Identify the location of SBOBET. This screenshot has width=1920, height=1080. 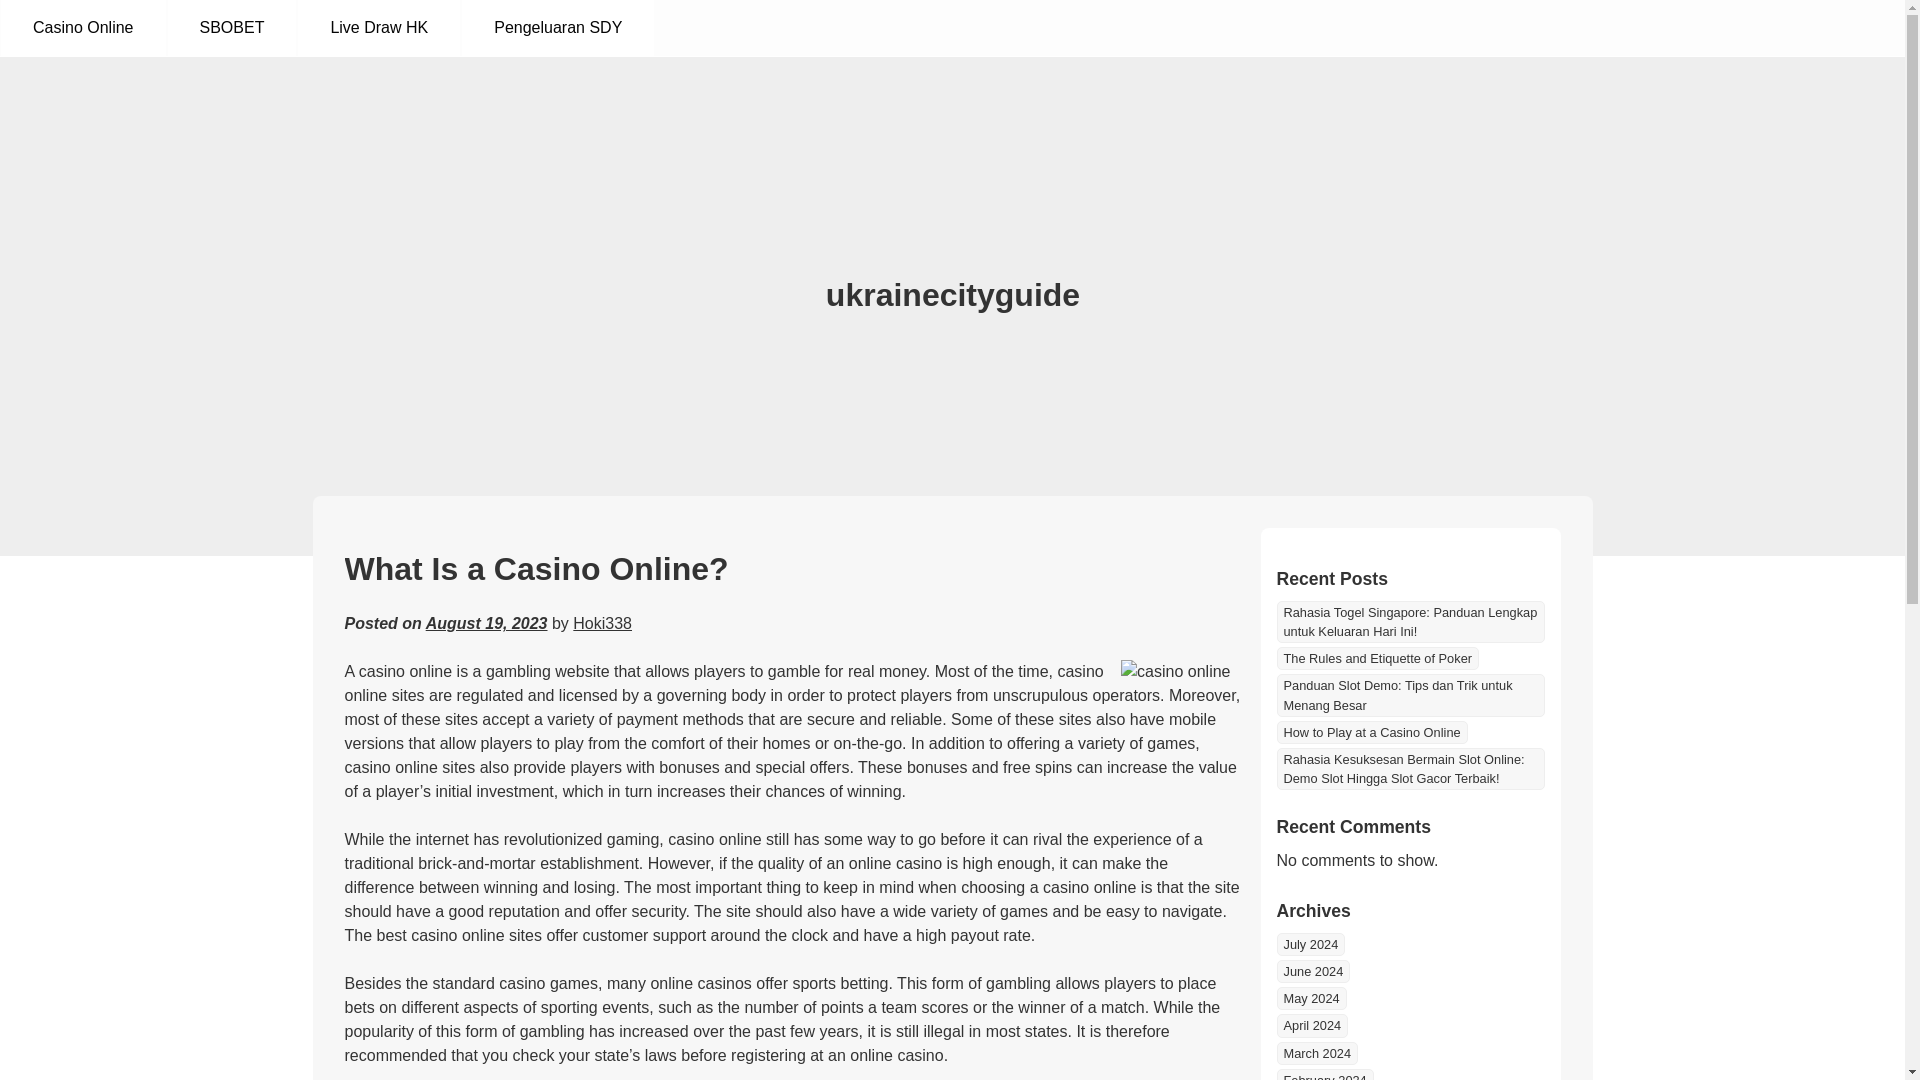
(232, 28).